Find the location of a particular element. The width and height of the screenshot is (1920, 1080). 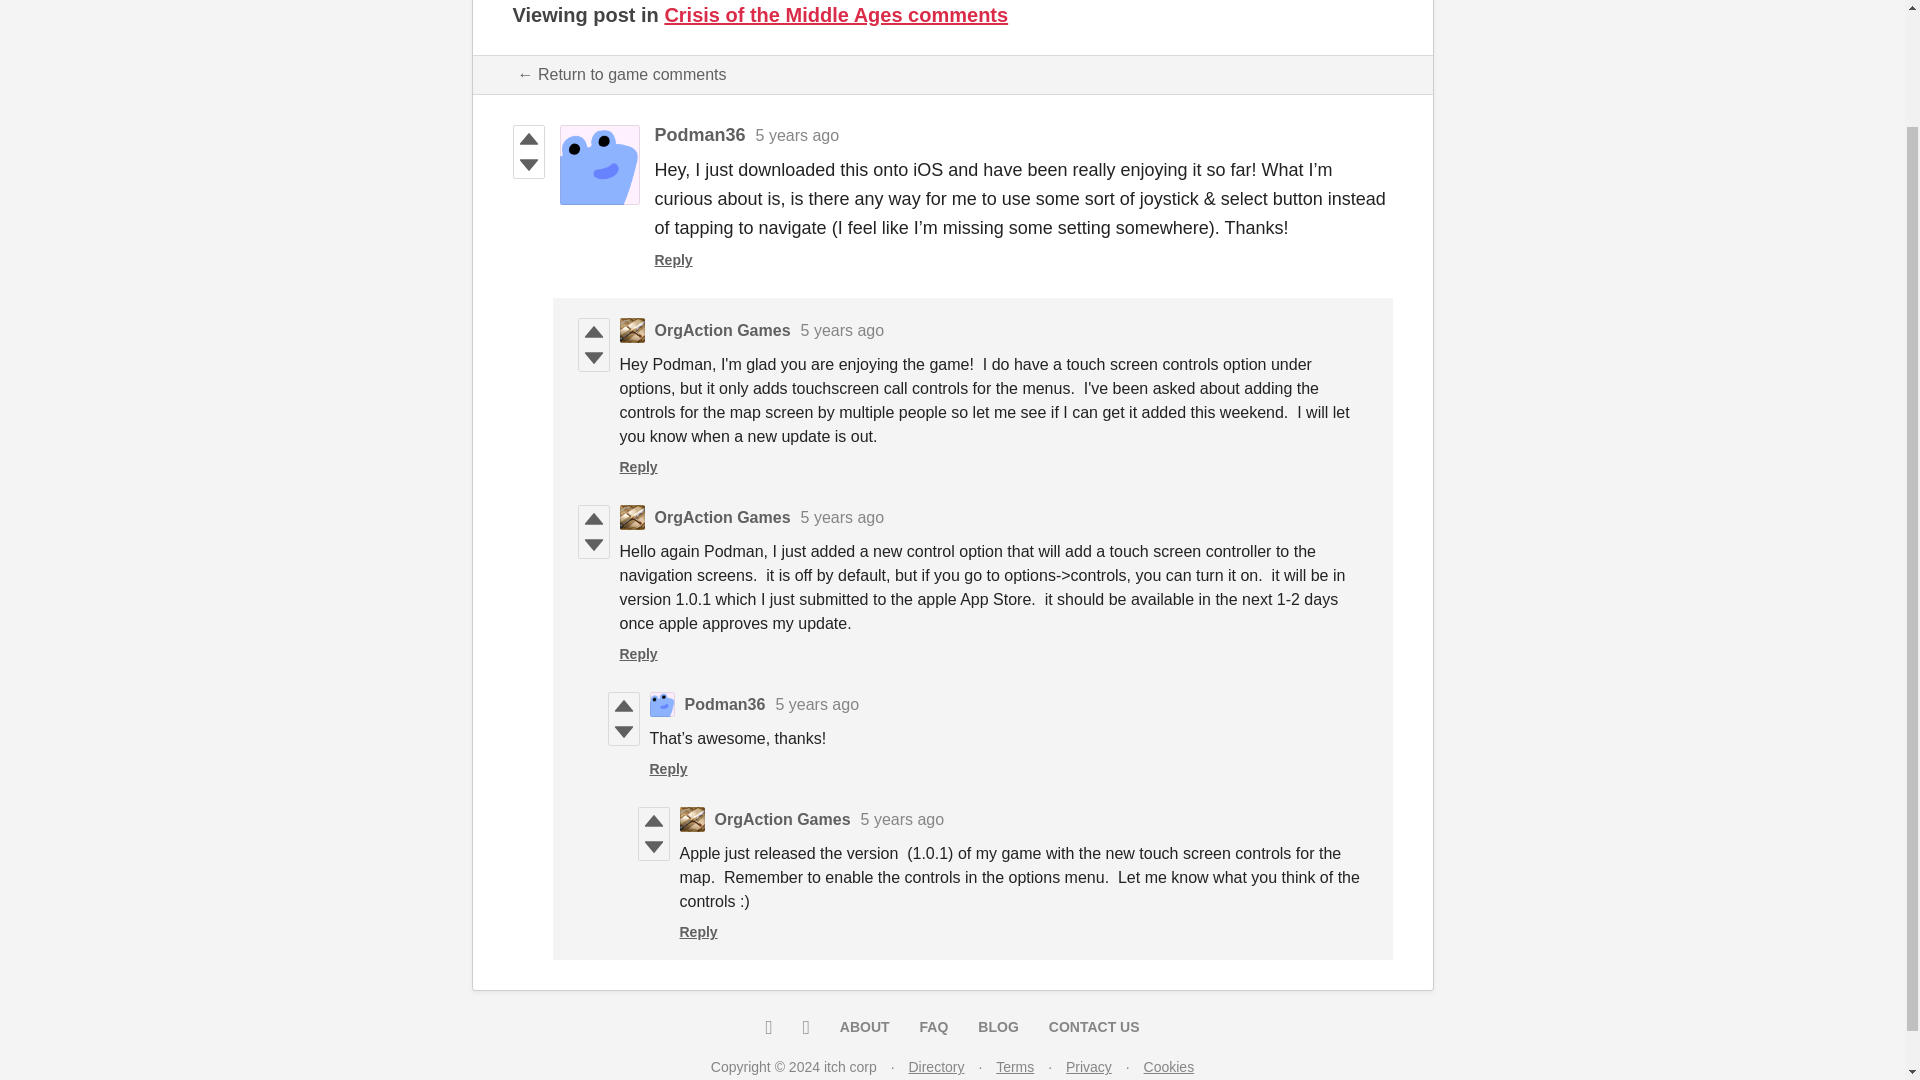

Vote down is located at coordinates (652, 846).